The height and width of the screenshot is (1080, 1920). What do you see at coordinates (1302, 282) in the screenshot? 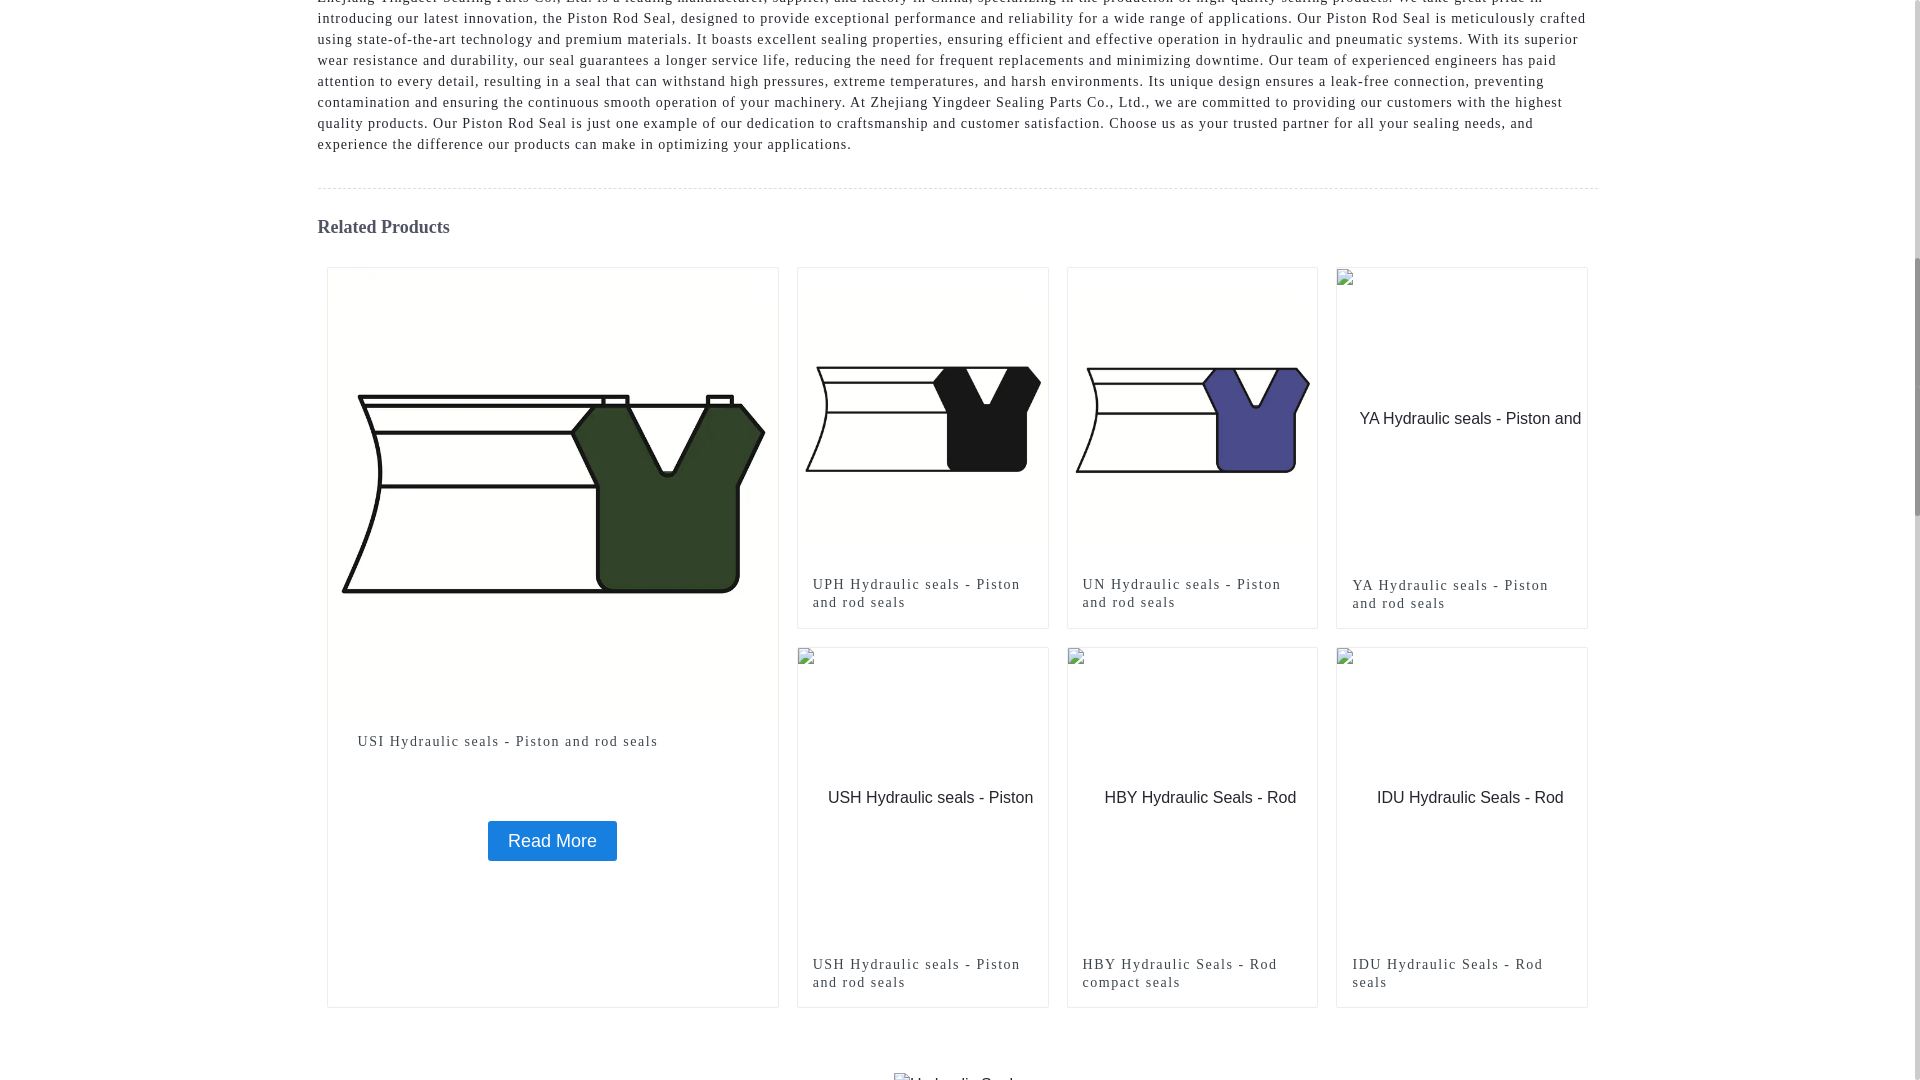
I see `UN Hydraulic seals - Piston and rod seals0` at bounding box center [1302, 282].